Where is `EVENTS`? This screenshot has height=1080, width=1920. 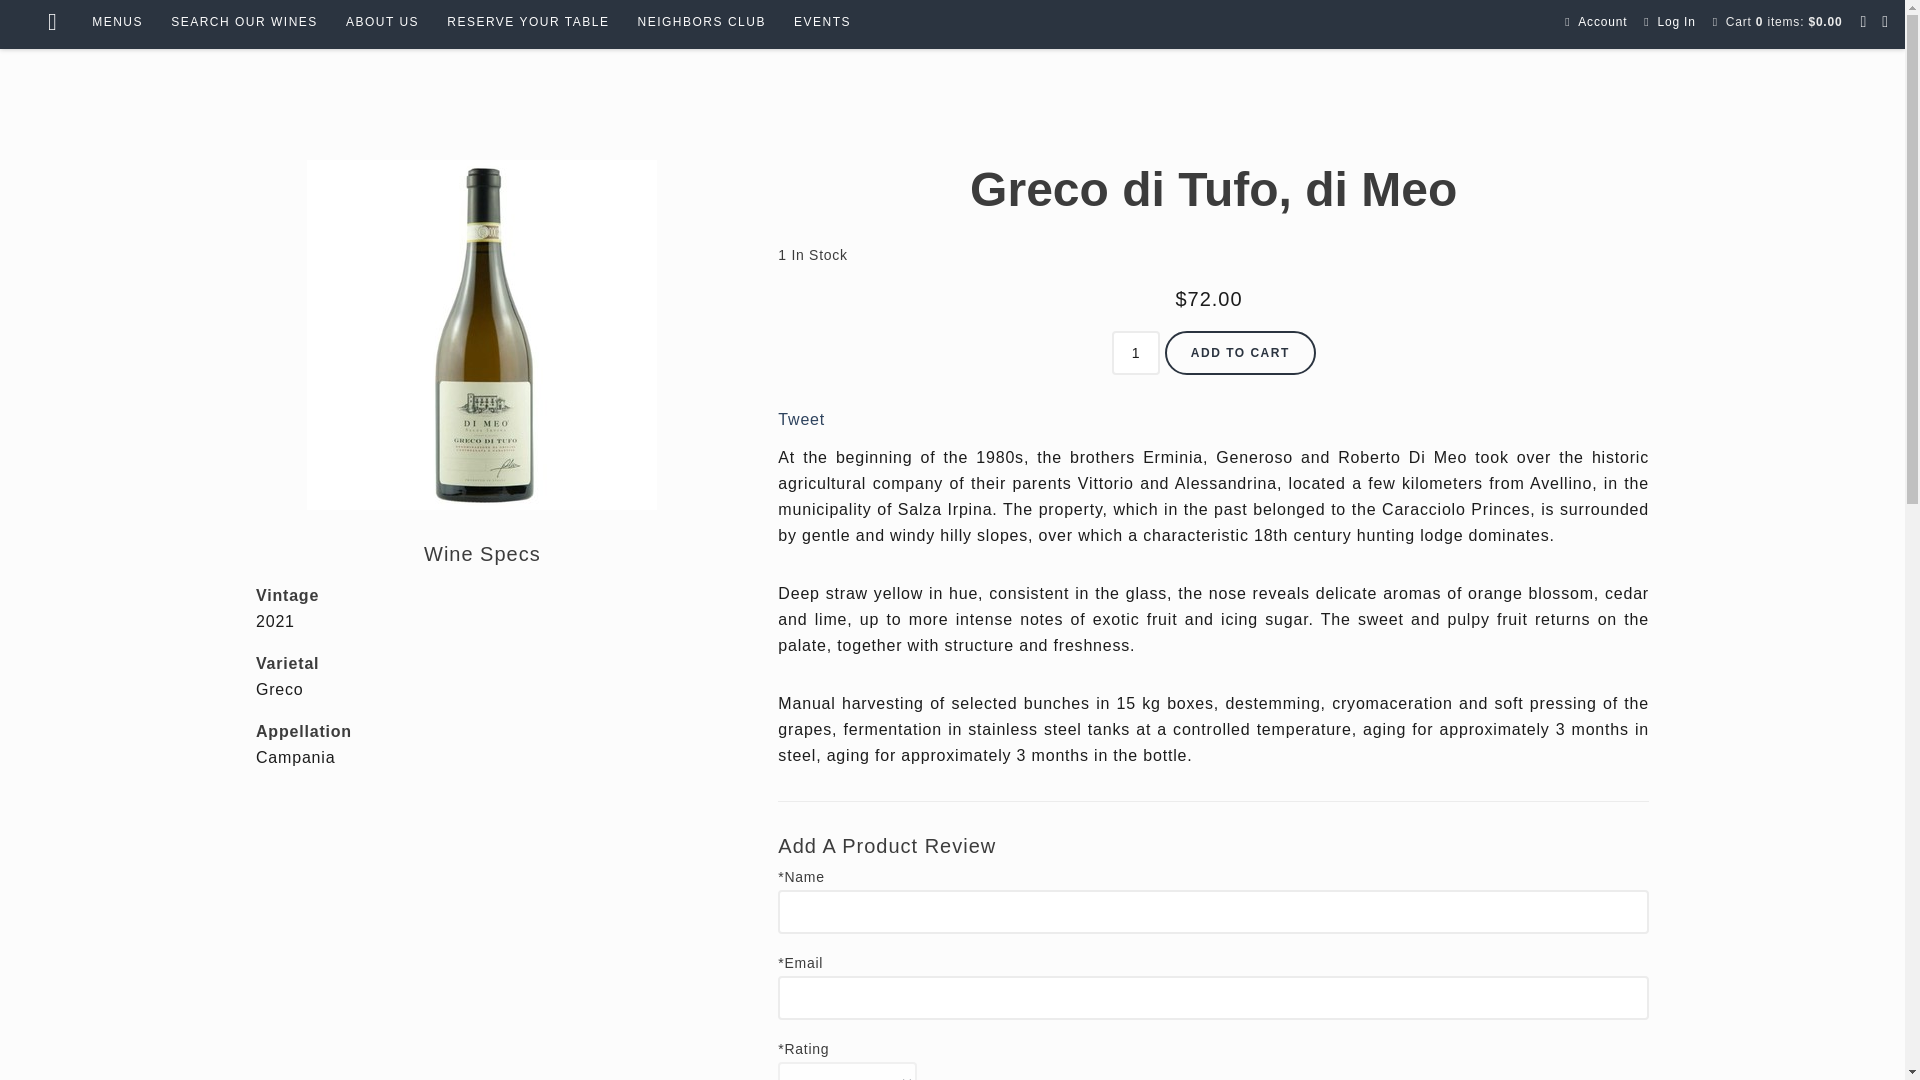
EVENTS is located at coordinates (822, 22).